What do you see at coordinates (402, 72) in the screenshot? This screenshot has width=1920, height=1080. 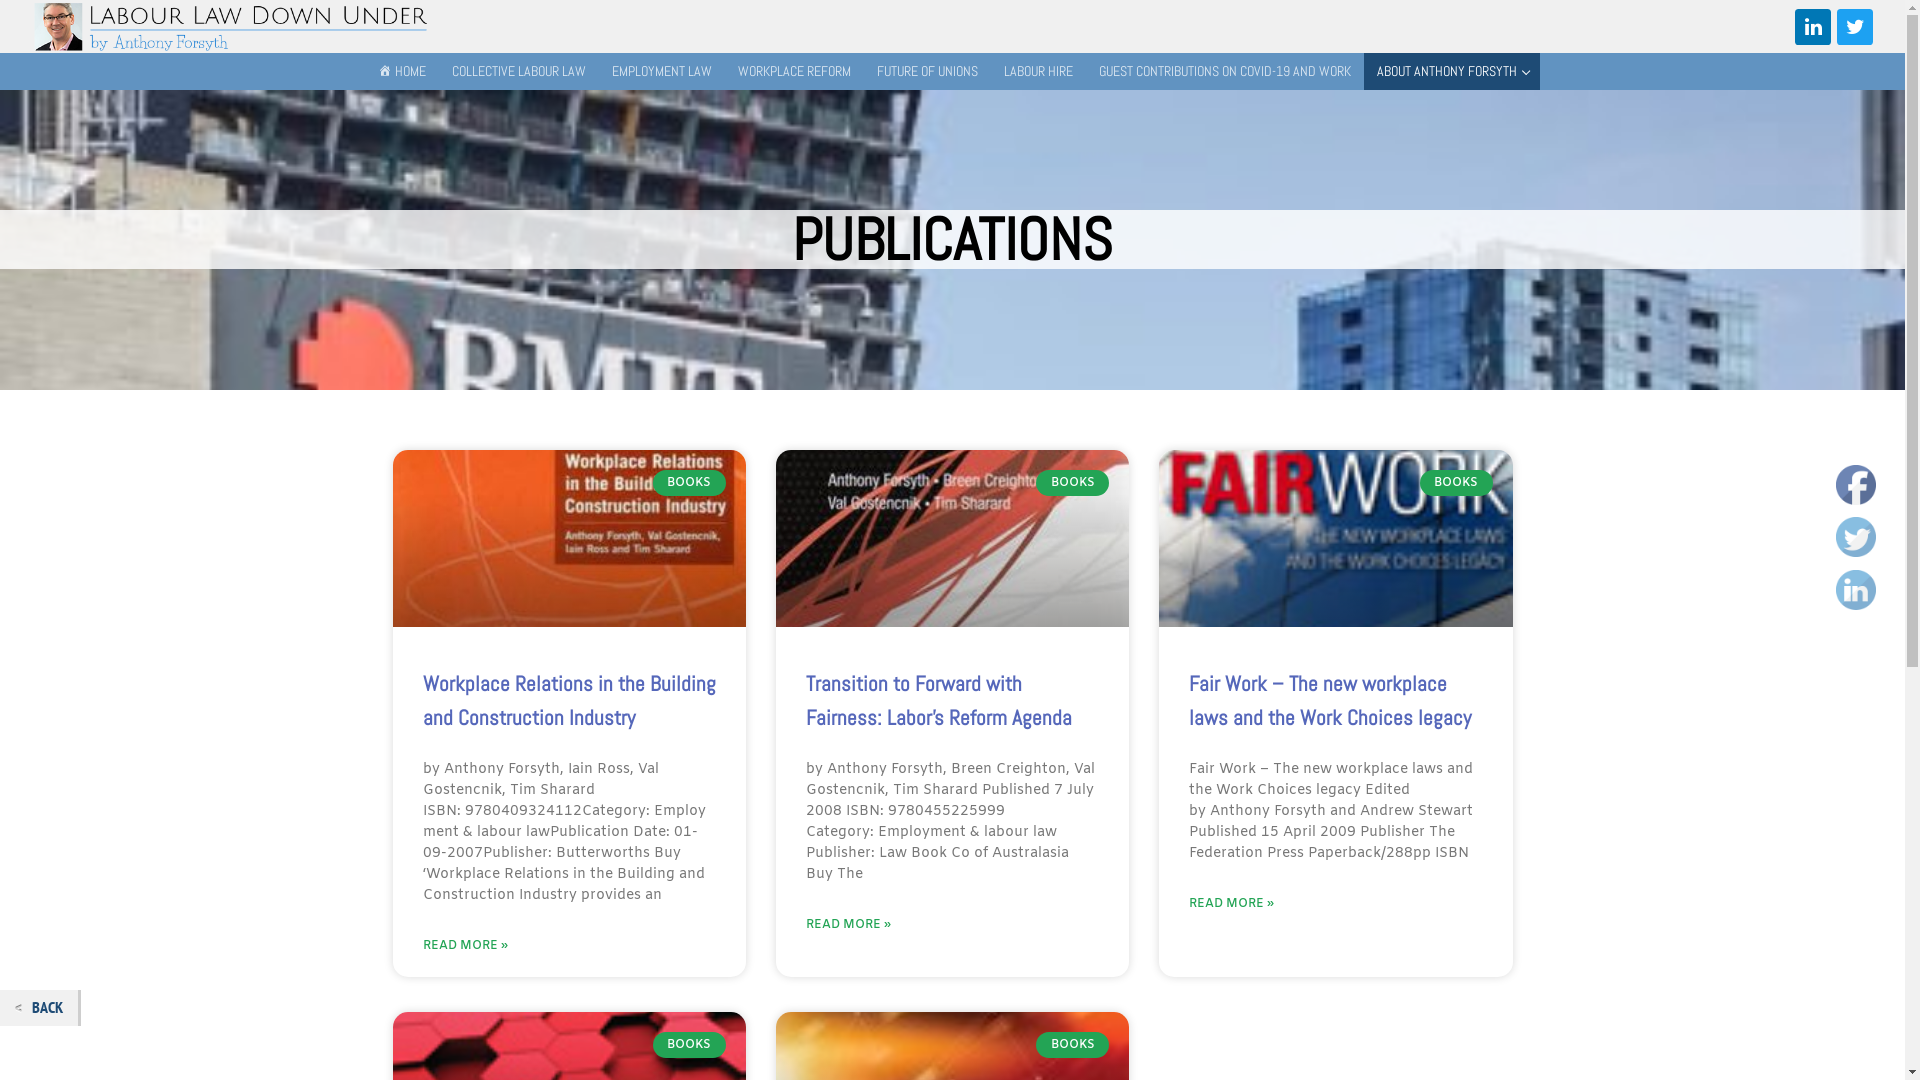 I see `HOME` at bounding box center [402, 72].